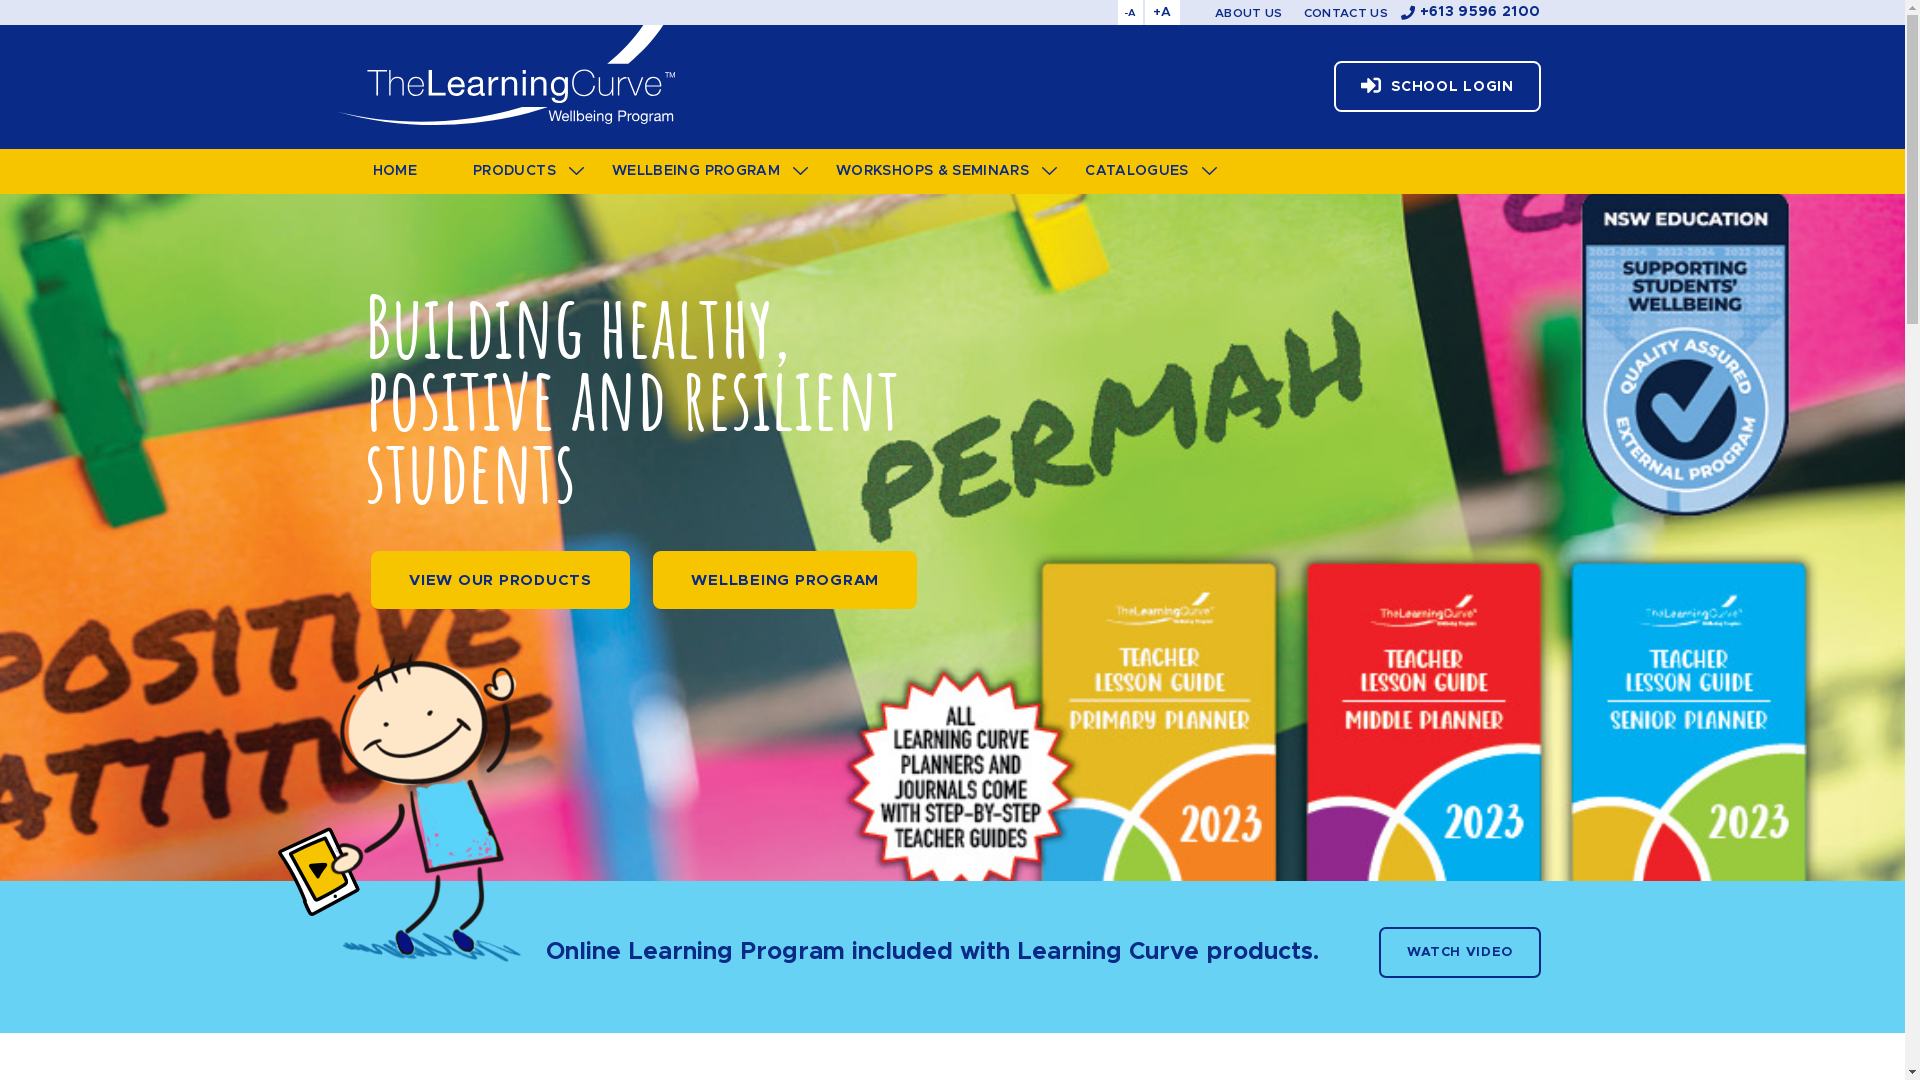 The image size is (1920, 1080). Describe the element at coordinates (500, 580) in the screenshot. I see `VIEW OUR PRODUCTS` at that location.